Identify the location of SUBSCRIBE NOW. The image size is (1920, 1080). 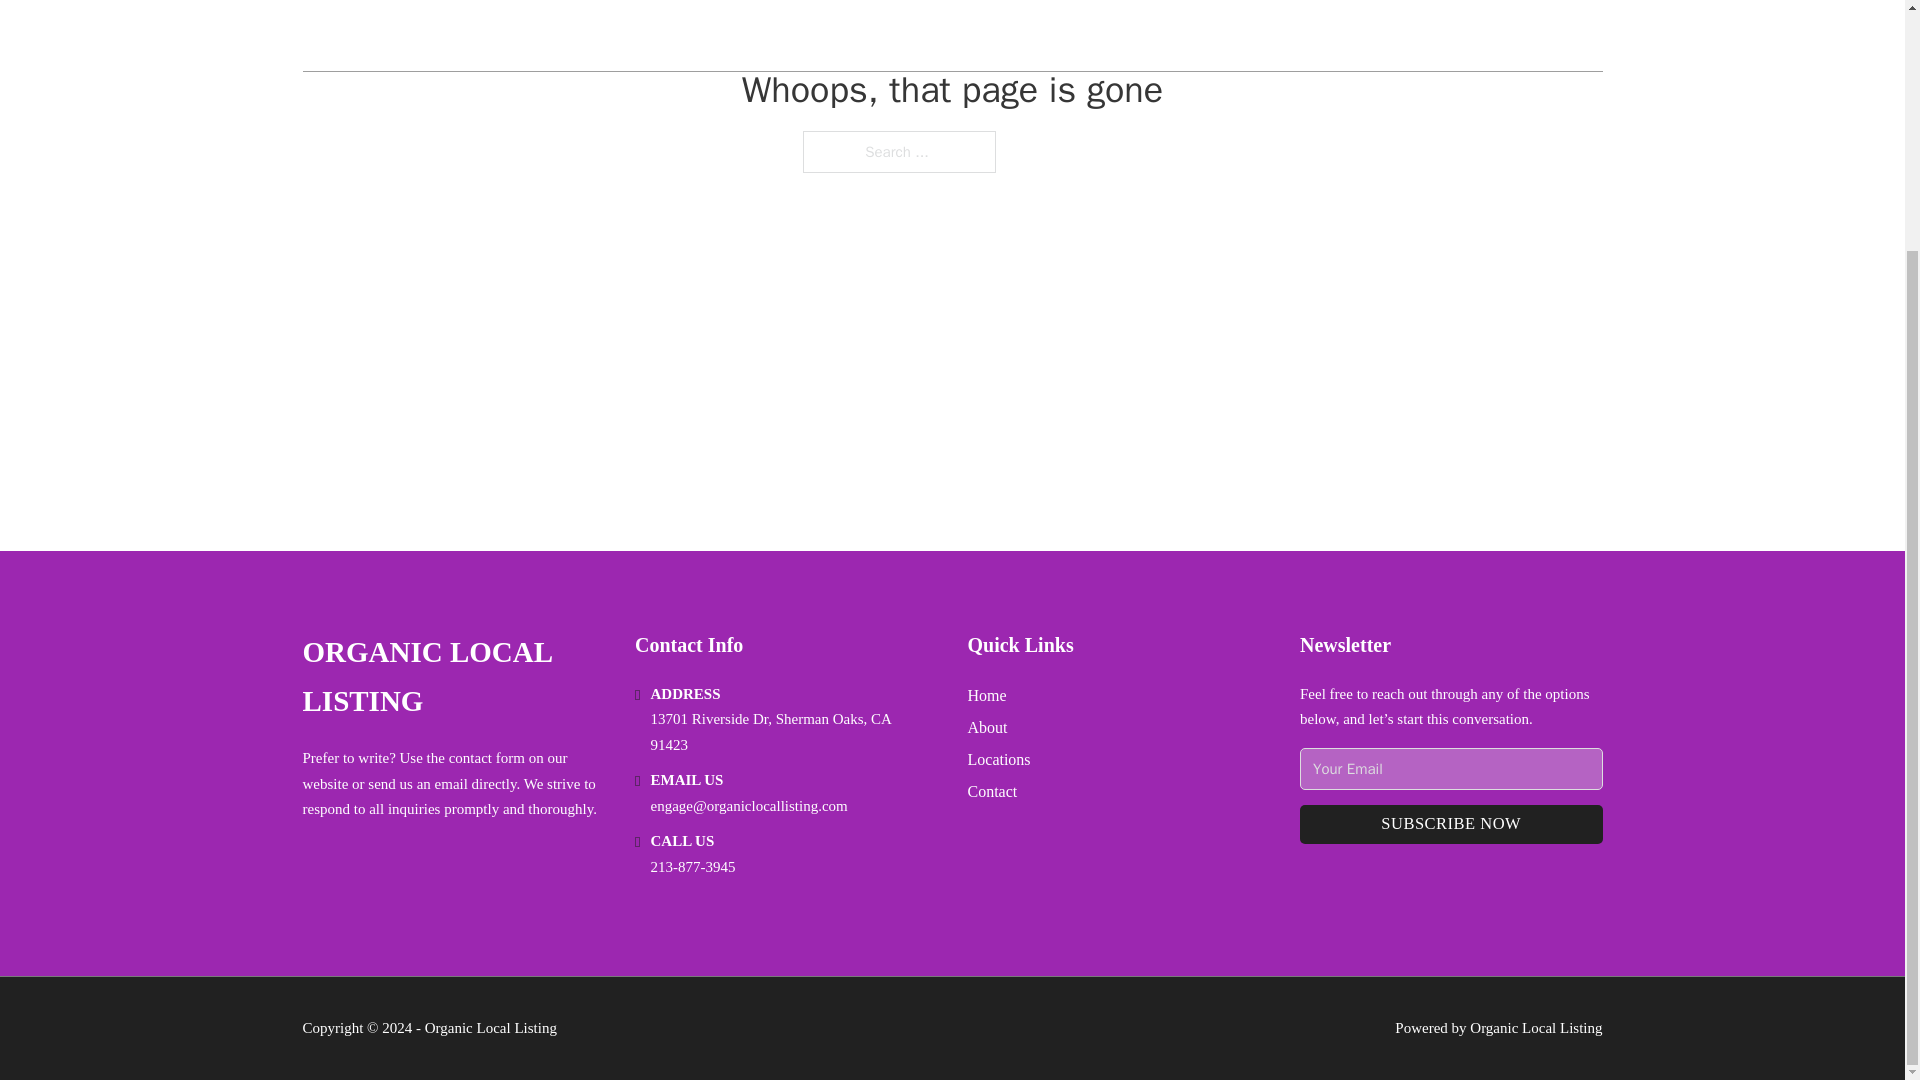
(1451, 824).